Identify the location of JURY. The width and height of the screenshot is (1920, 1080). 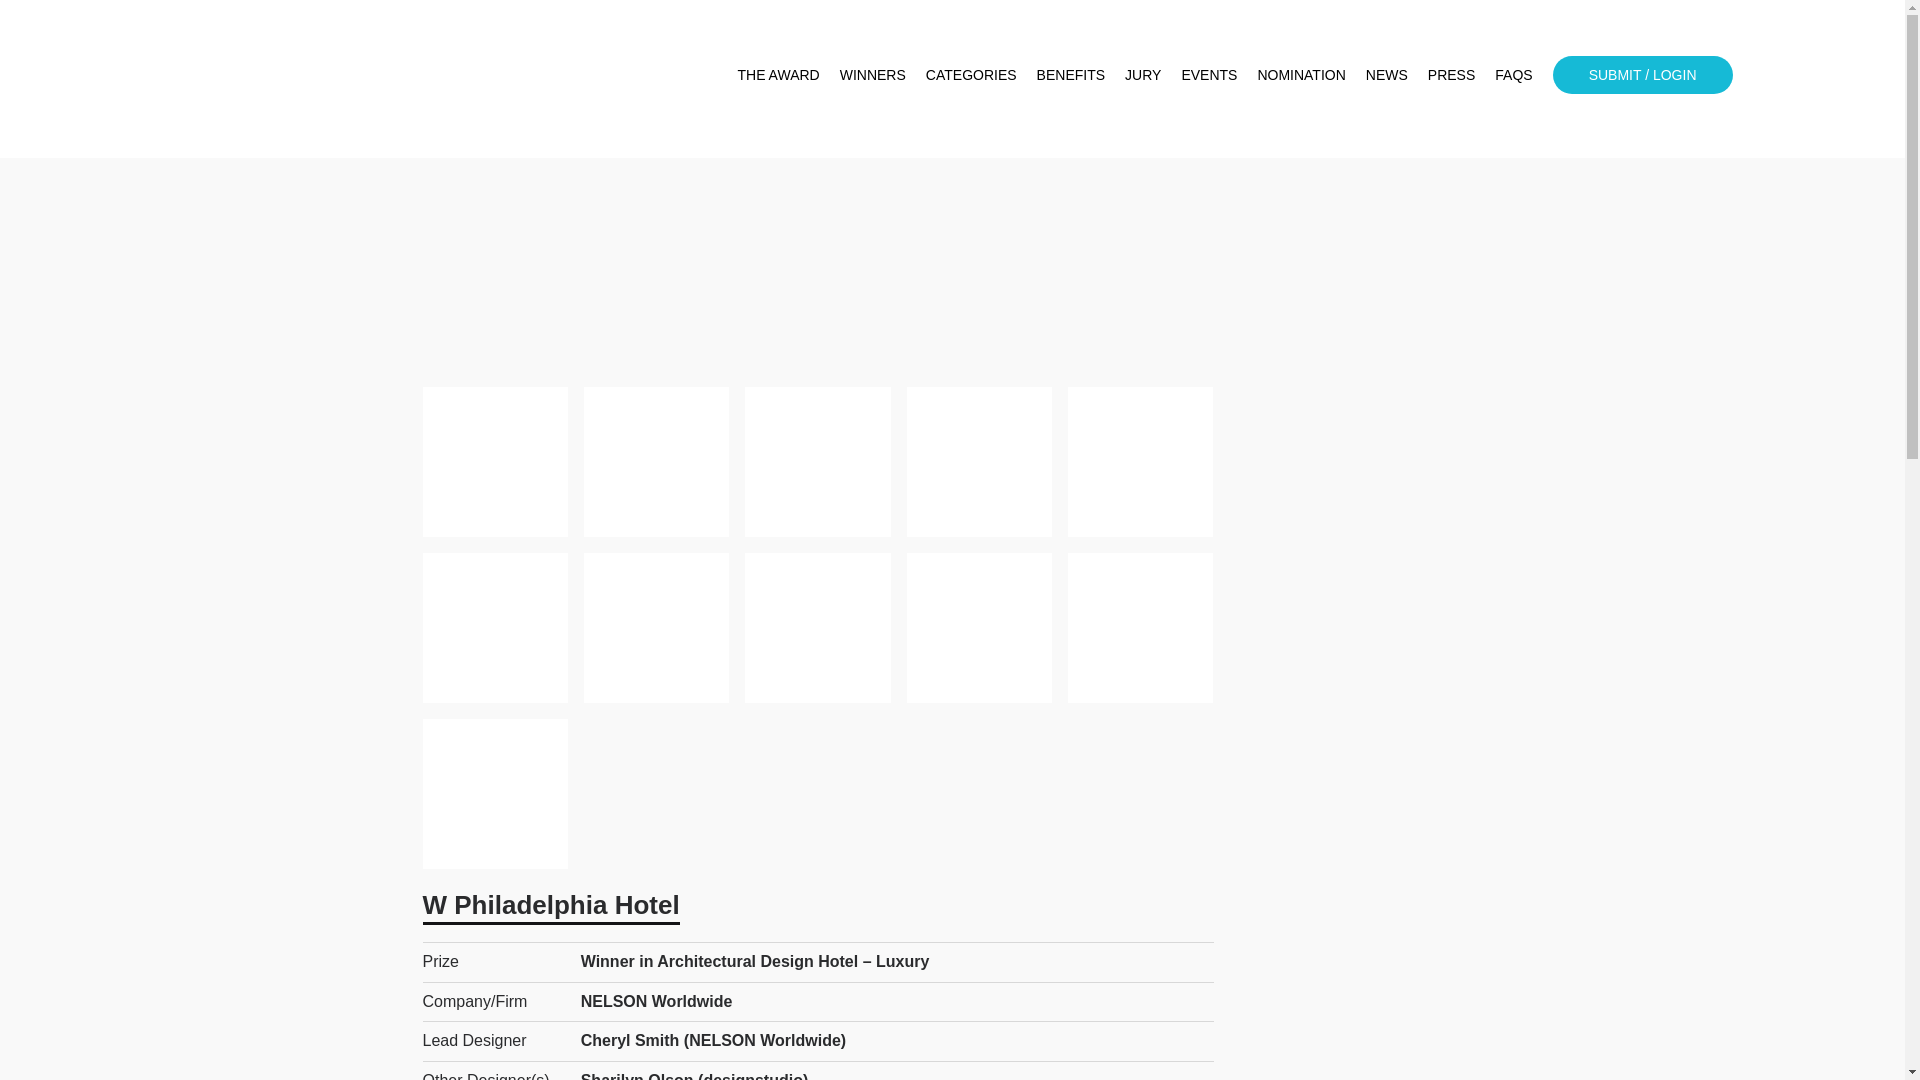
(1143, 74).